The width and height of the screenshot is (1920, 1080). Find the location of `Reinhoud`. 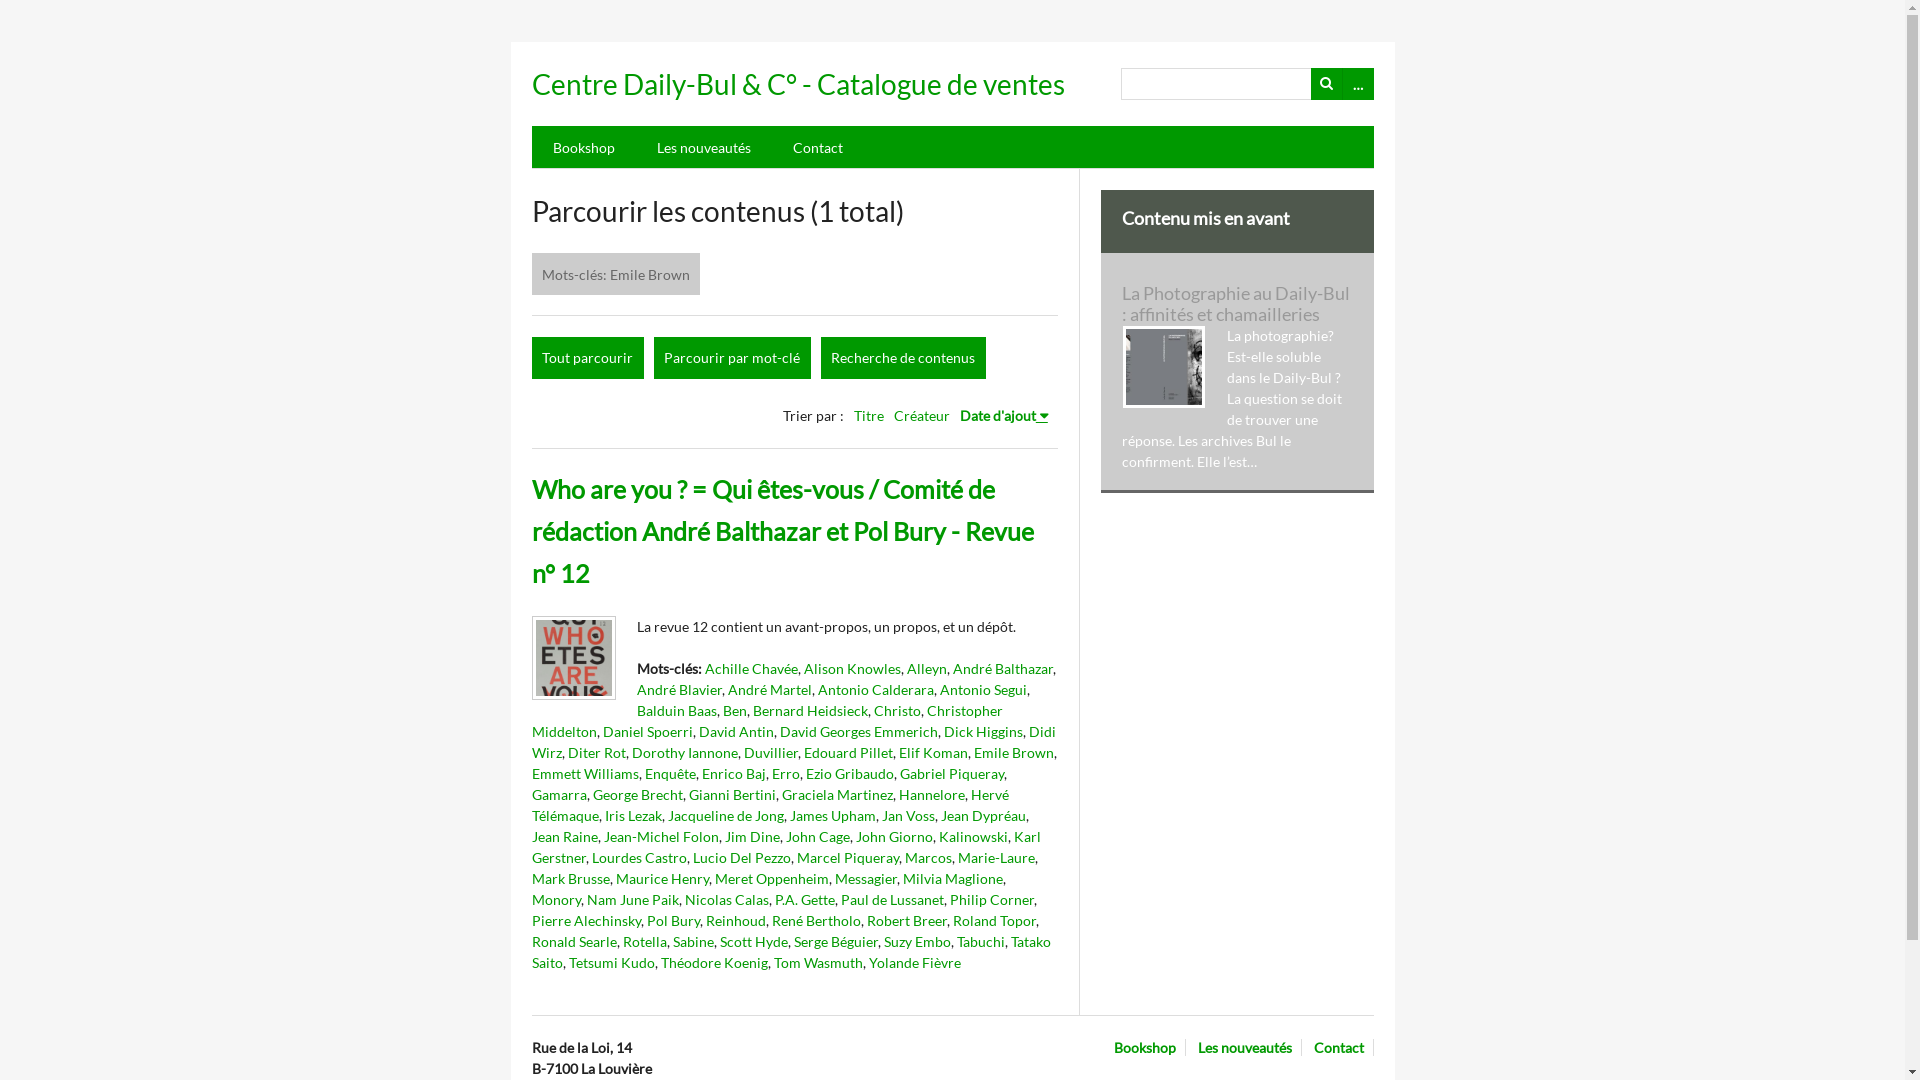

Reinhoud is located at coordinates (736, 920).